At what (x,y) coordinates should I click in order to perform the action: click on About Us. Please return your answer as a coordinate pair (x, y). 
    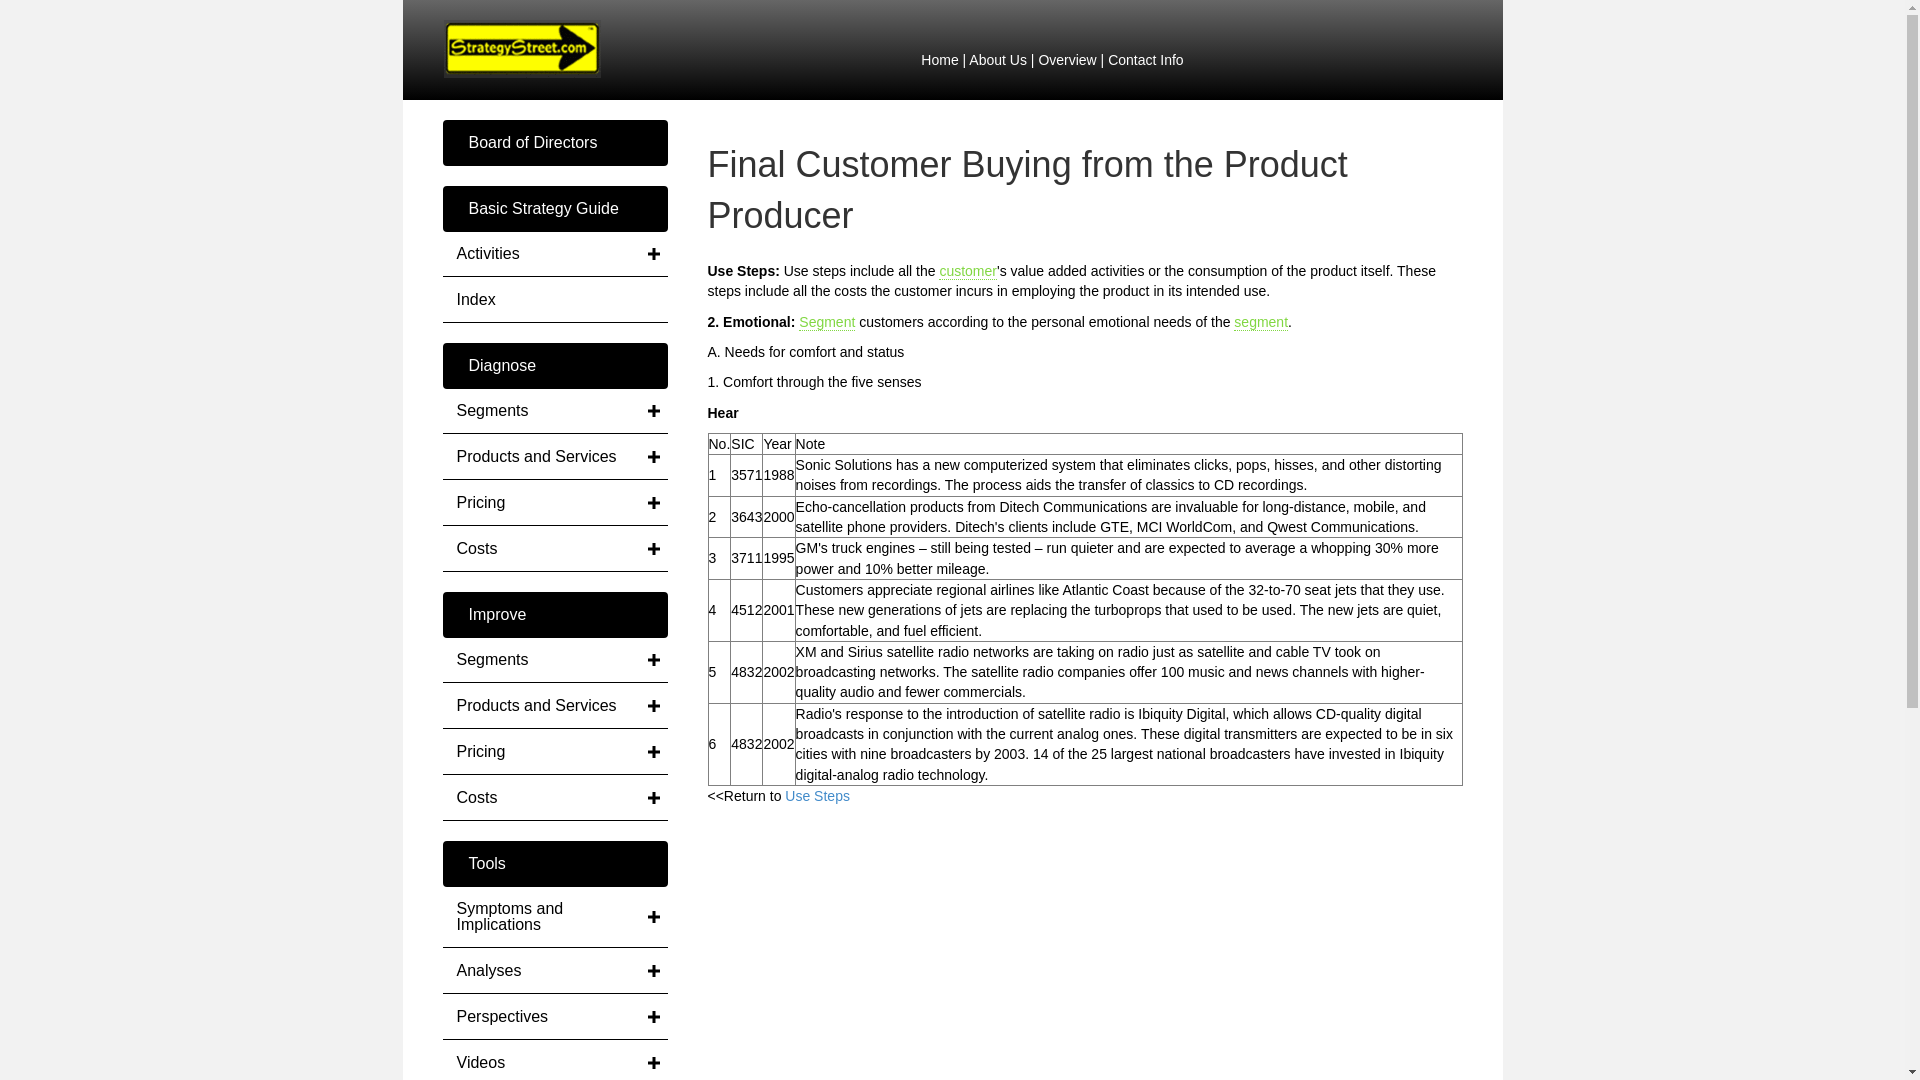
    Looking at the image, I should click on (998, 60).